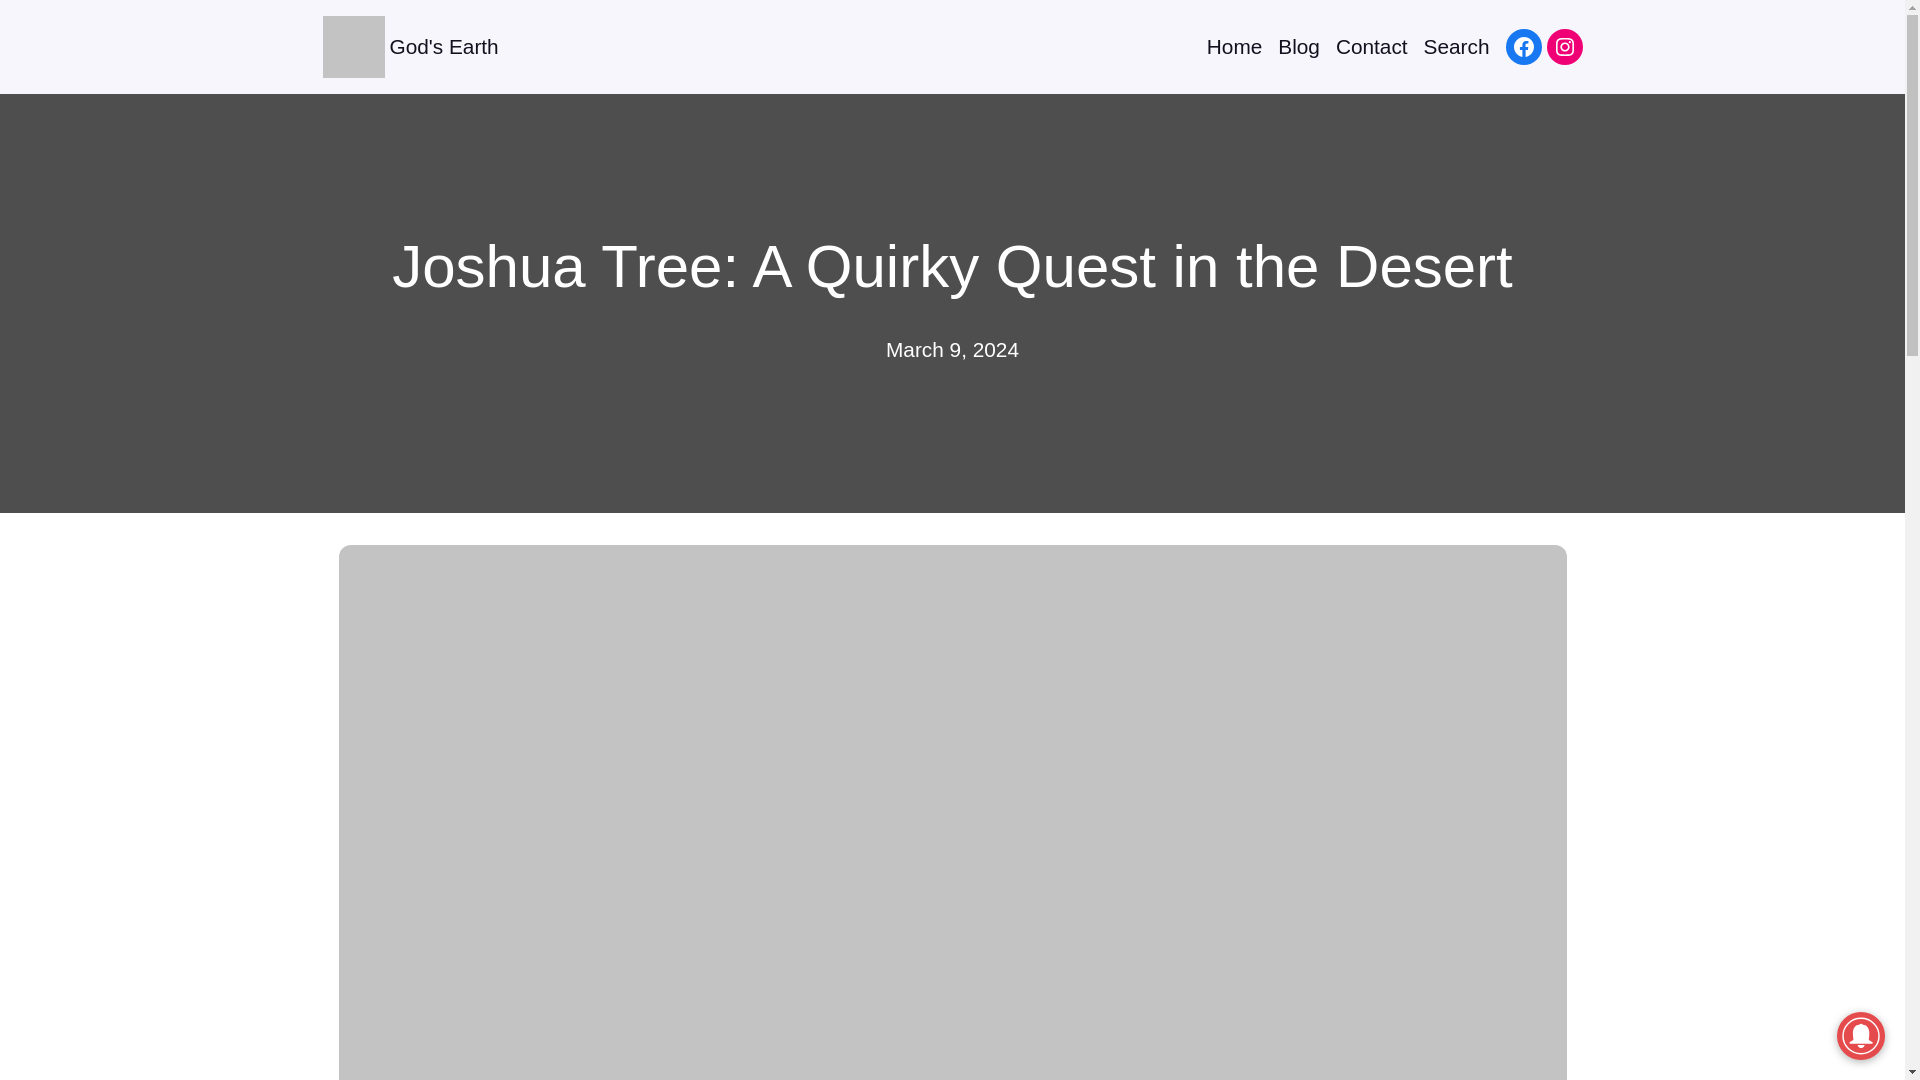 This screenshot has height=1080, width=1920. Describe the element at coordinates (1523, 46) in the screenshot. I see `Facebook` at that location.